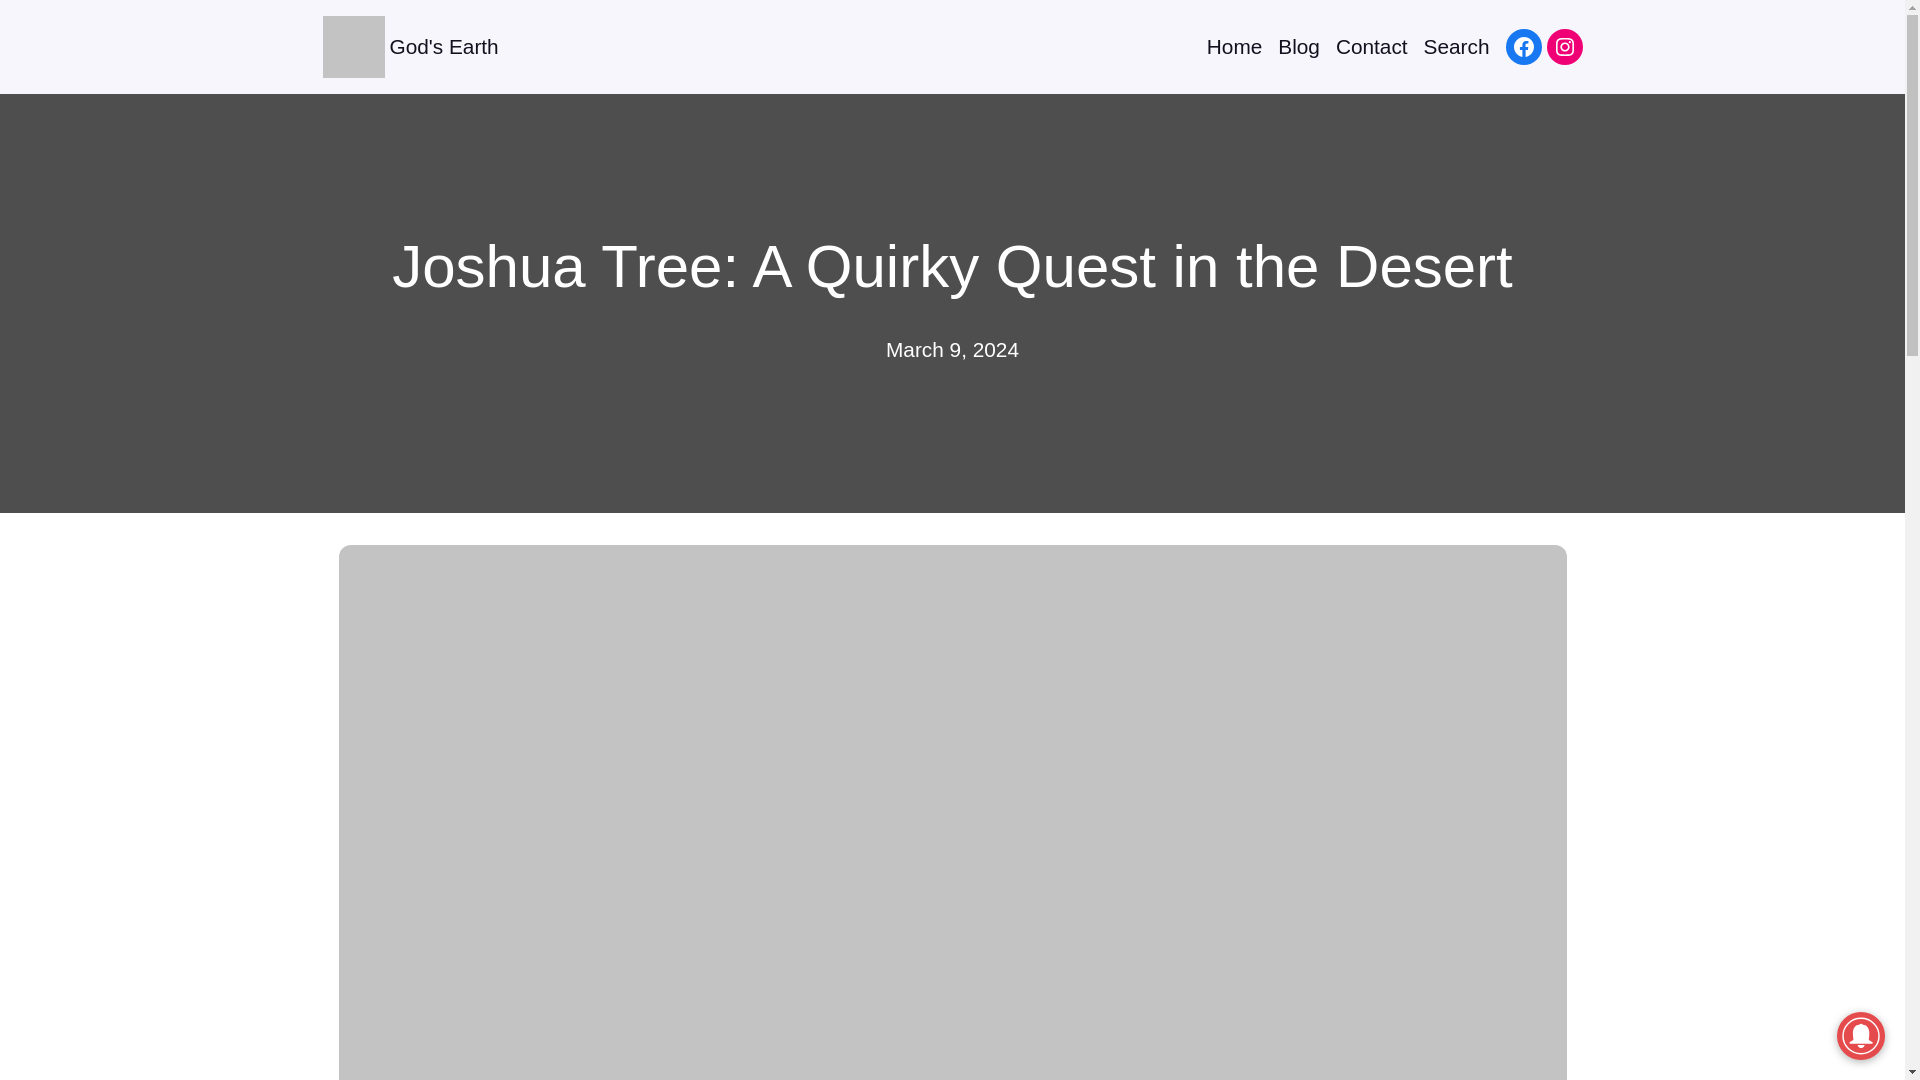 This screenshot has height=1080, width=1920. Describe the element at coordinates (1523, 46) in the screenshot. I see `Facebook` at that location.